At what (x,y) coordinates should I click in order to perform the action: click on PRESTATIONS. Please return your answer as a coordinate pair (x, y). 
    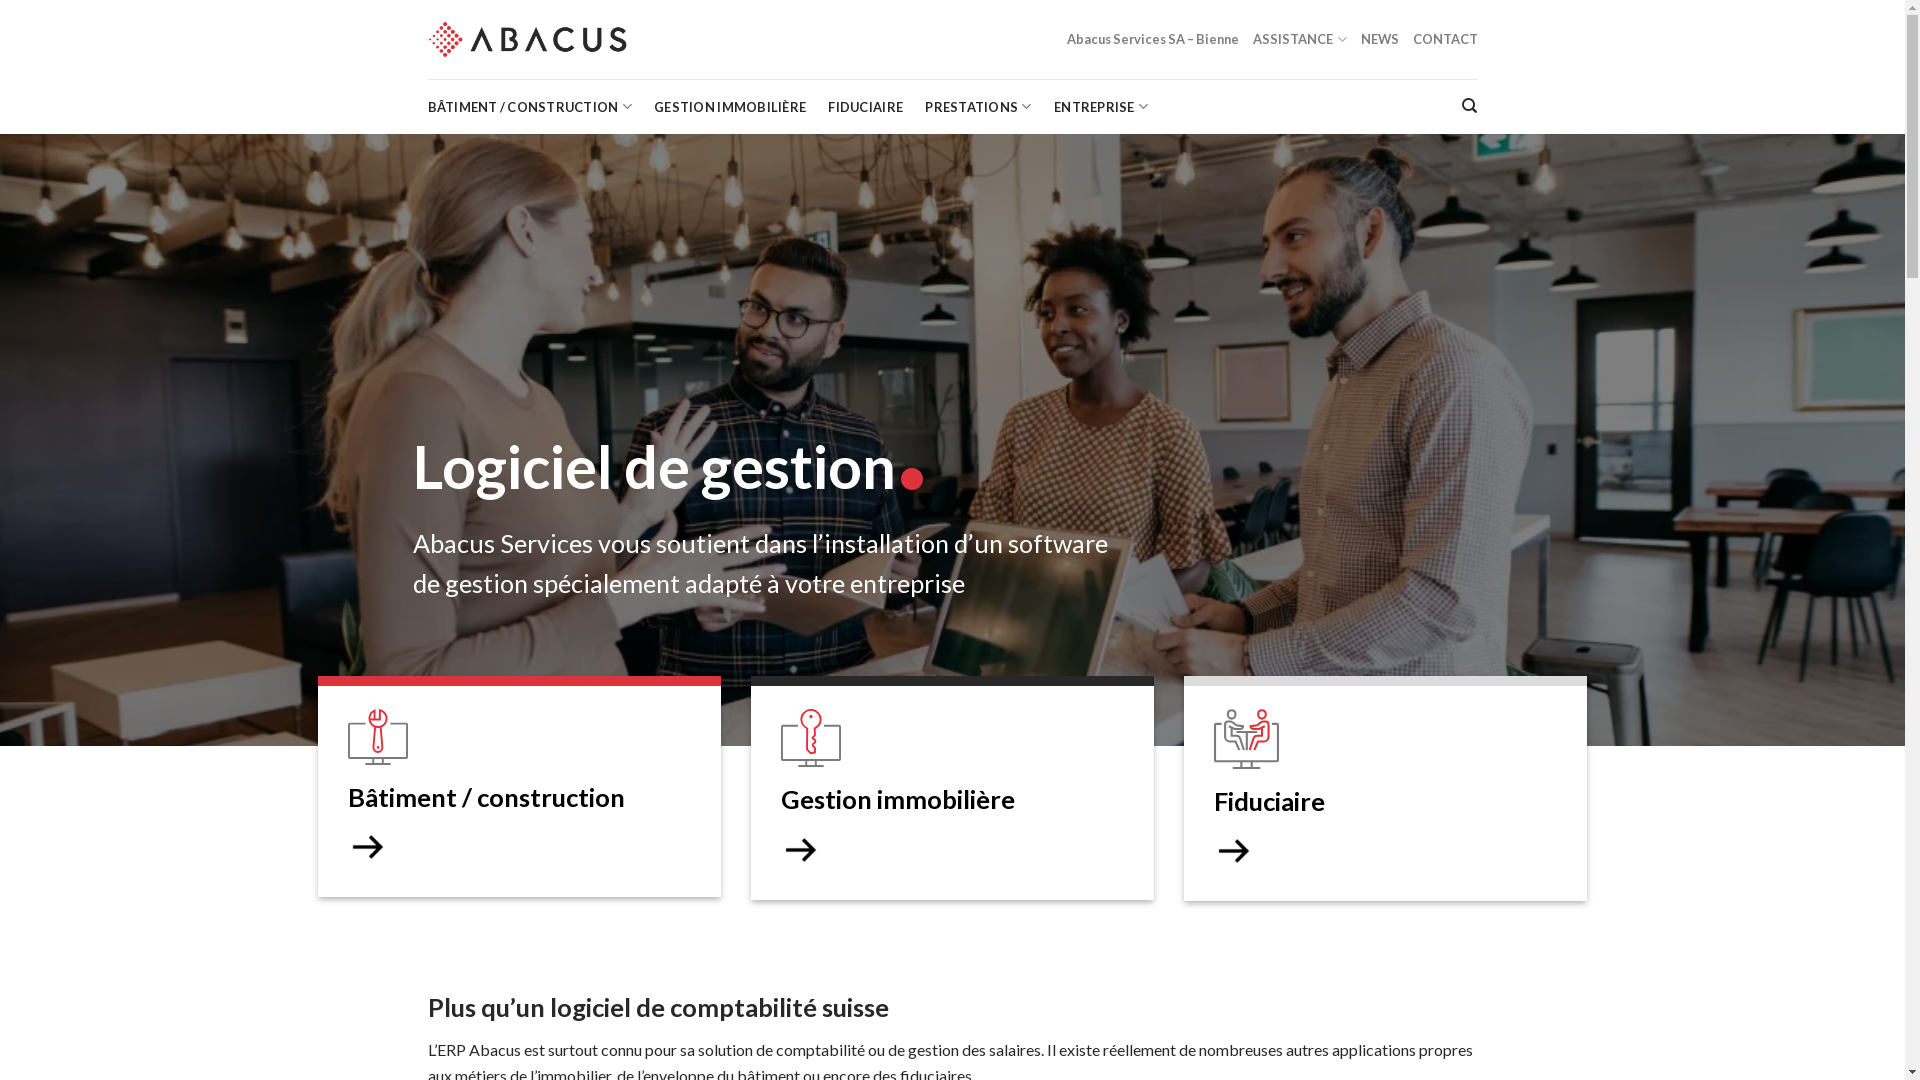
    Looking at the image, I should click on (978, 106).